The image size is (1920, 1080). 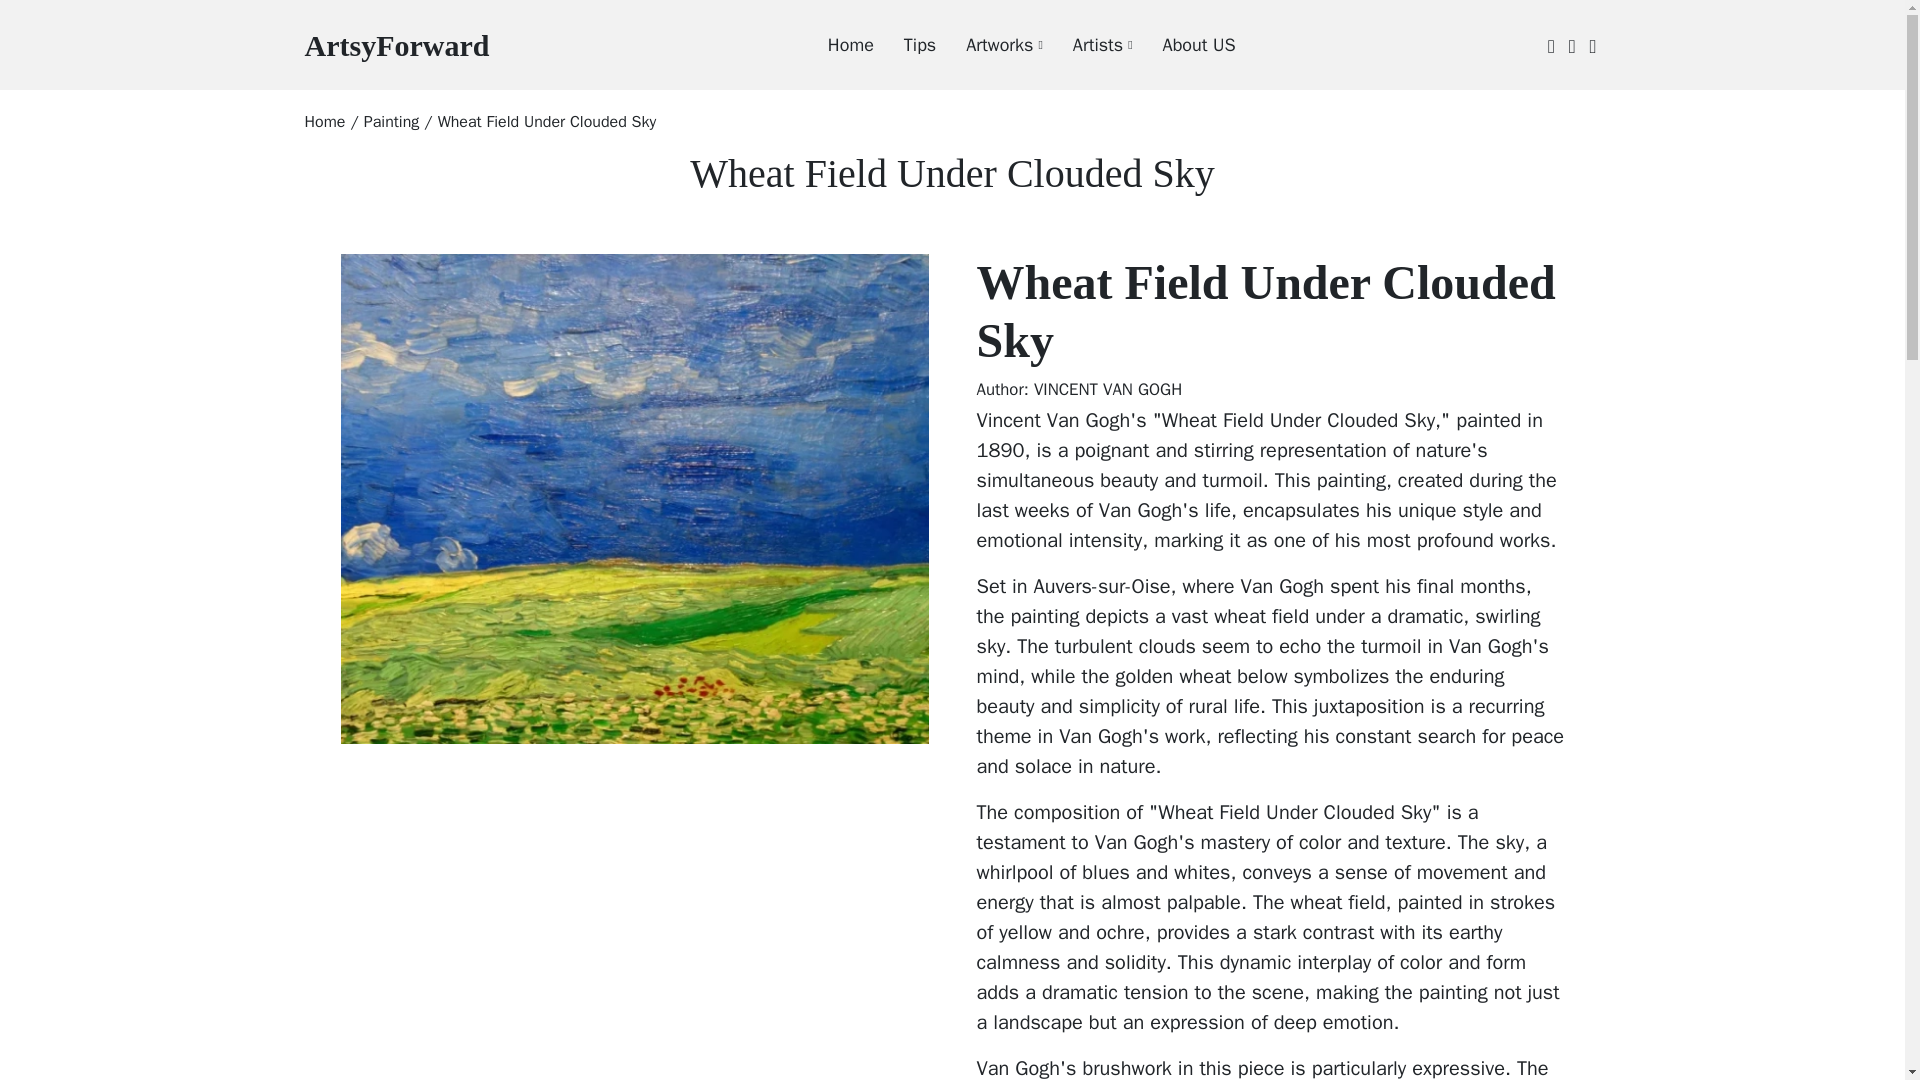 I want to click on Artworks, so click(x=989, y=45).